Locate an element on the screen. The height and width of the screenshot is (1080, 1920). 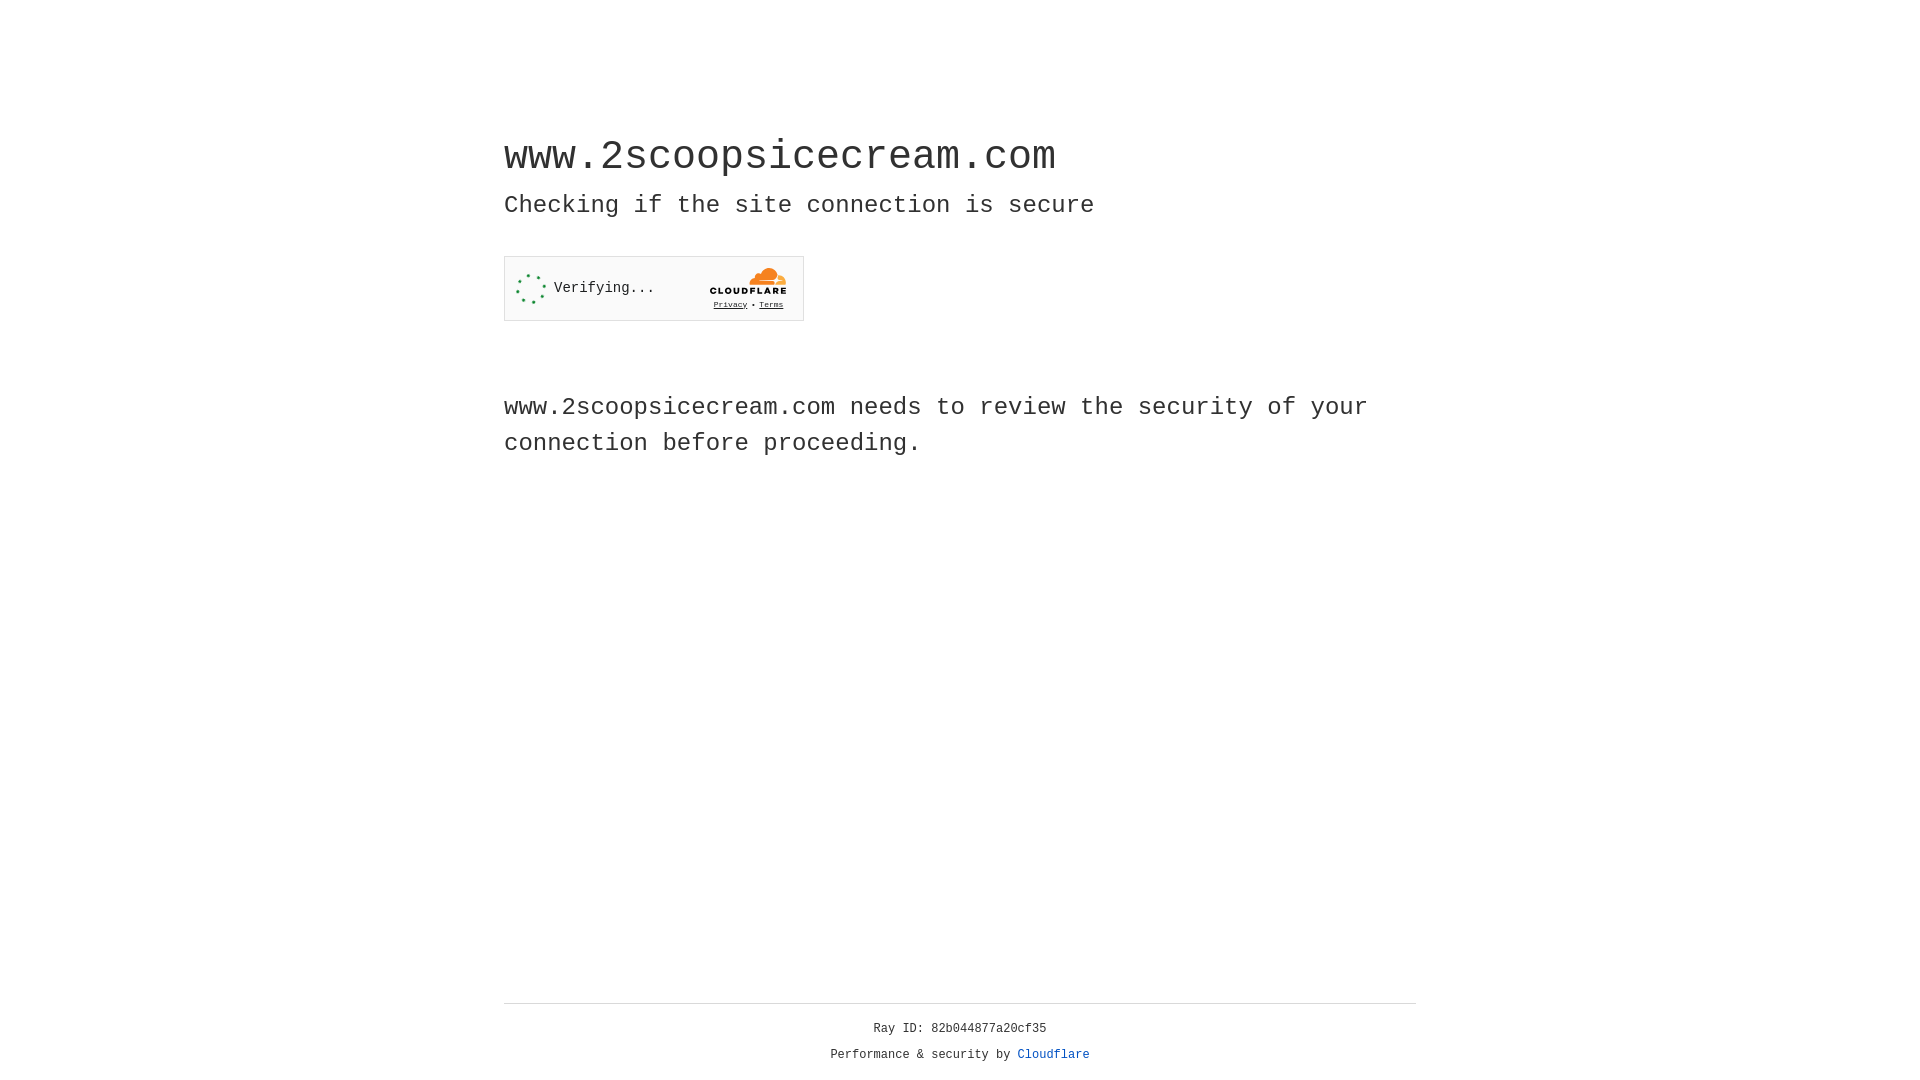
Cloudflare is located at coordinates (1054, 1055).